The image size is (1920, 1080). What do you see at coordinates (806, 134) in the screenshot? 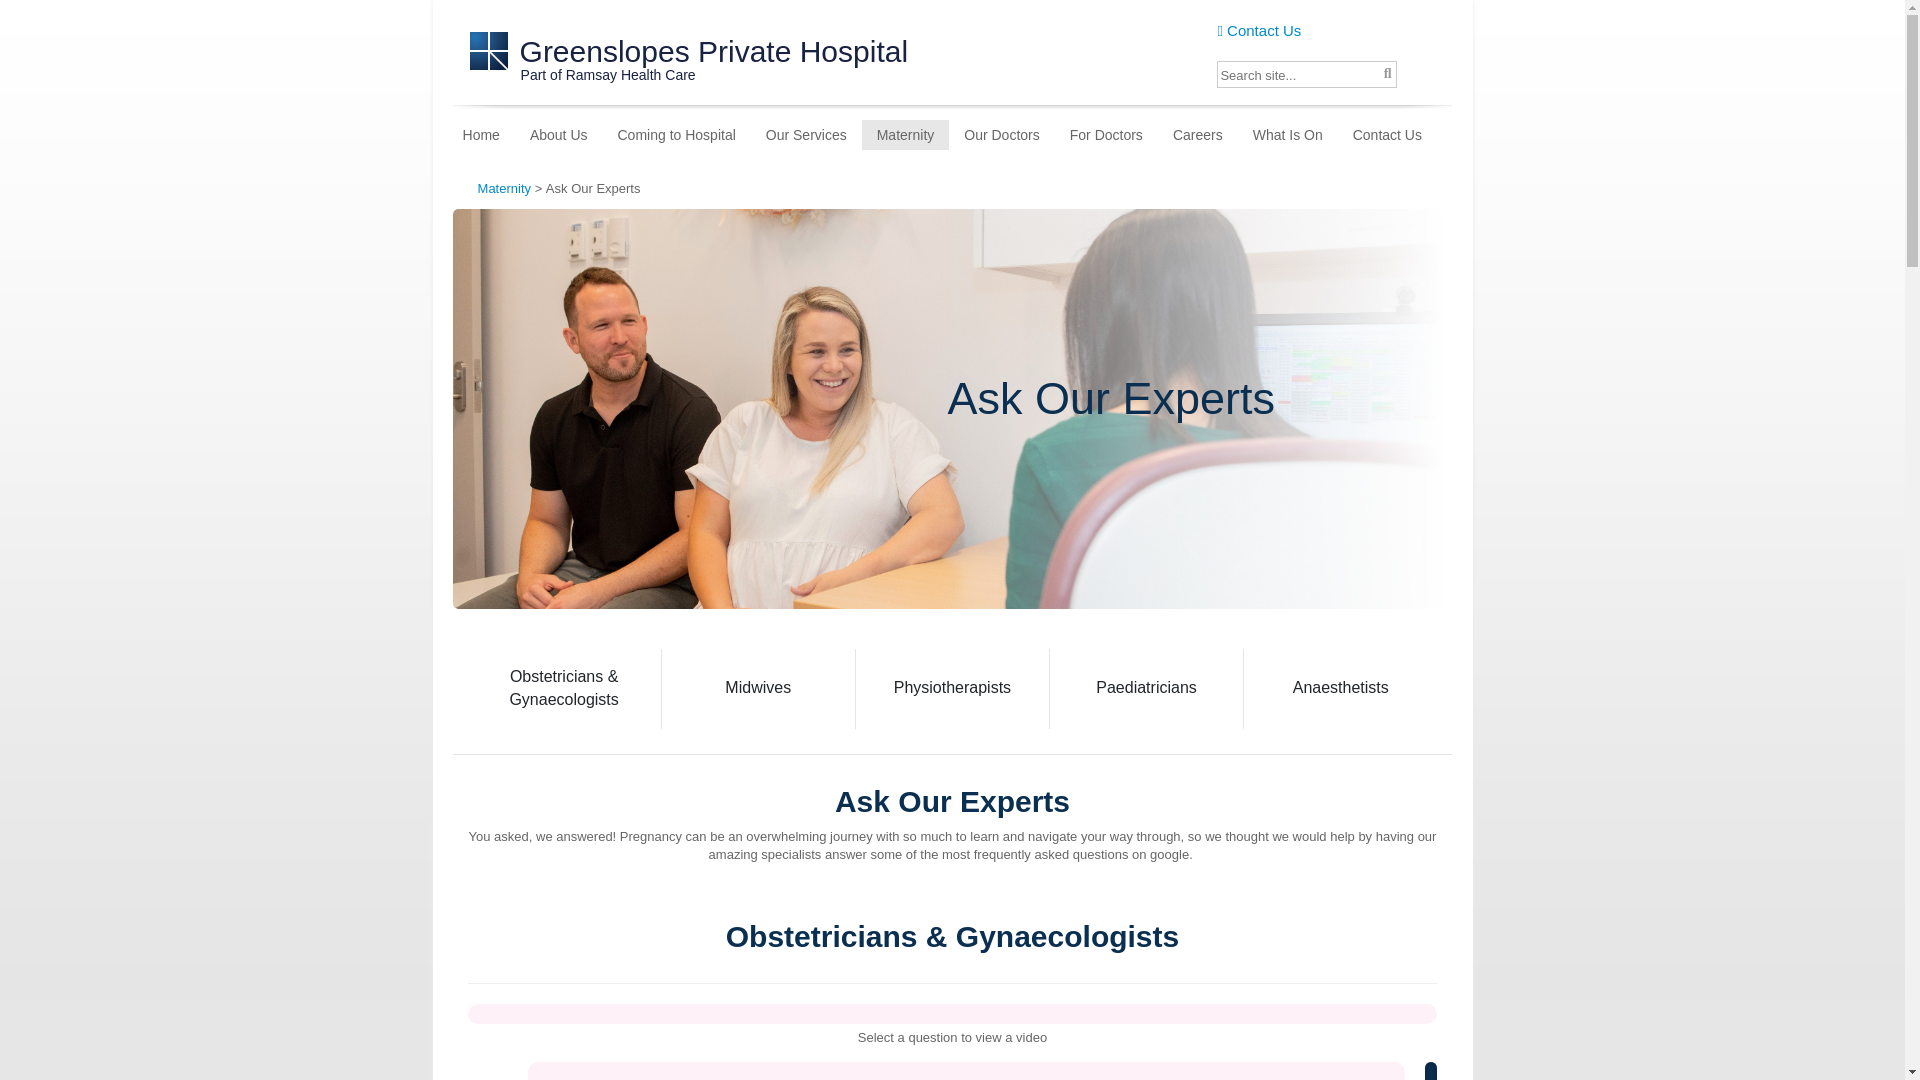
I see `Our Services` at bounding box center [806, 134].